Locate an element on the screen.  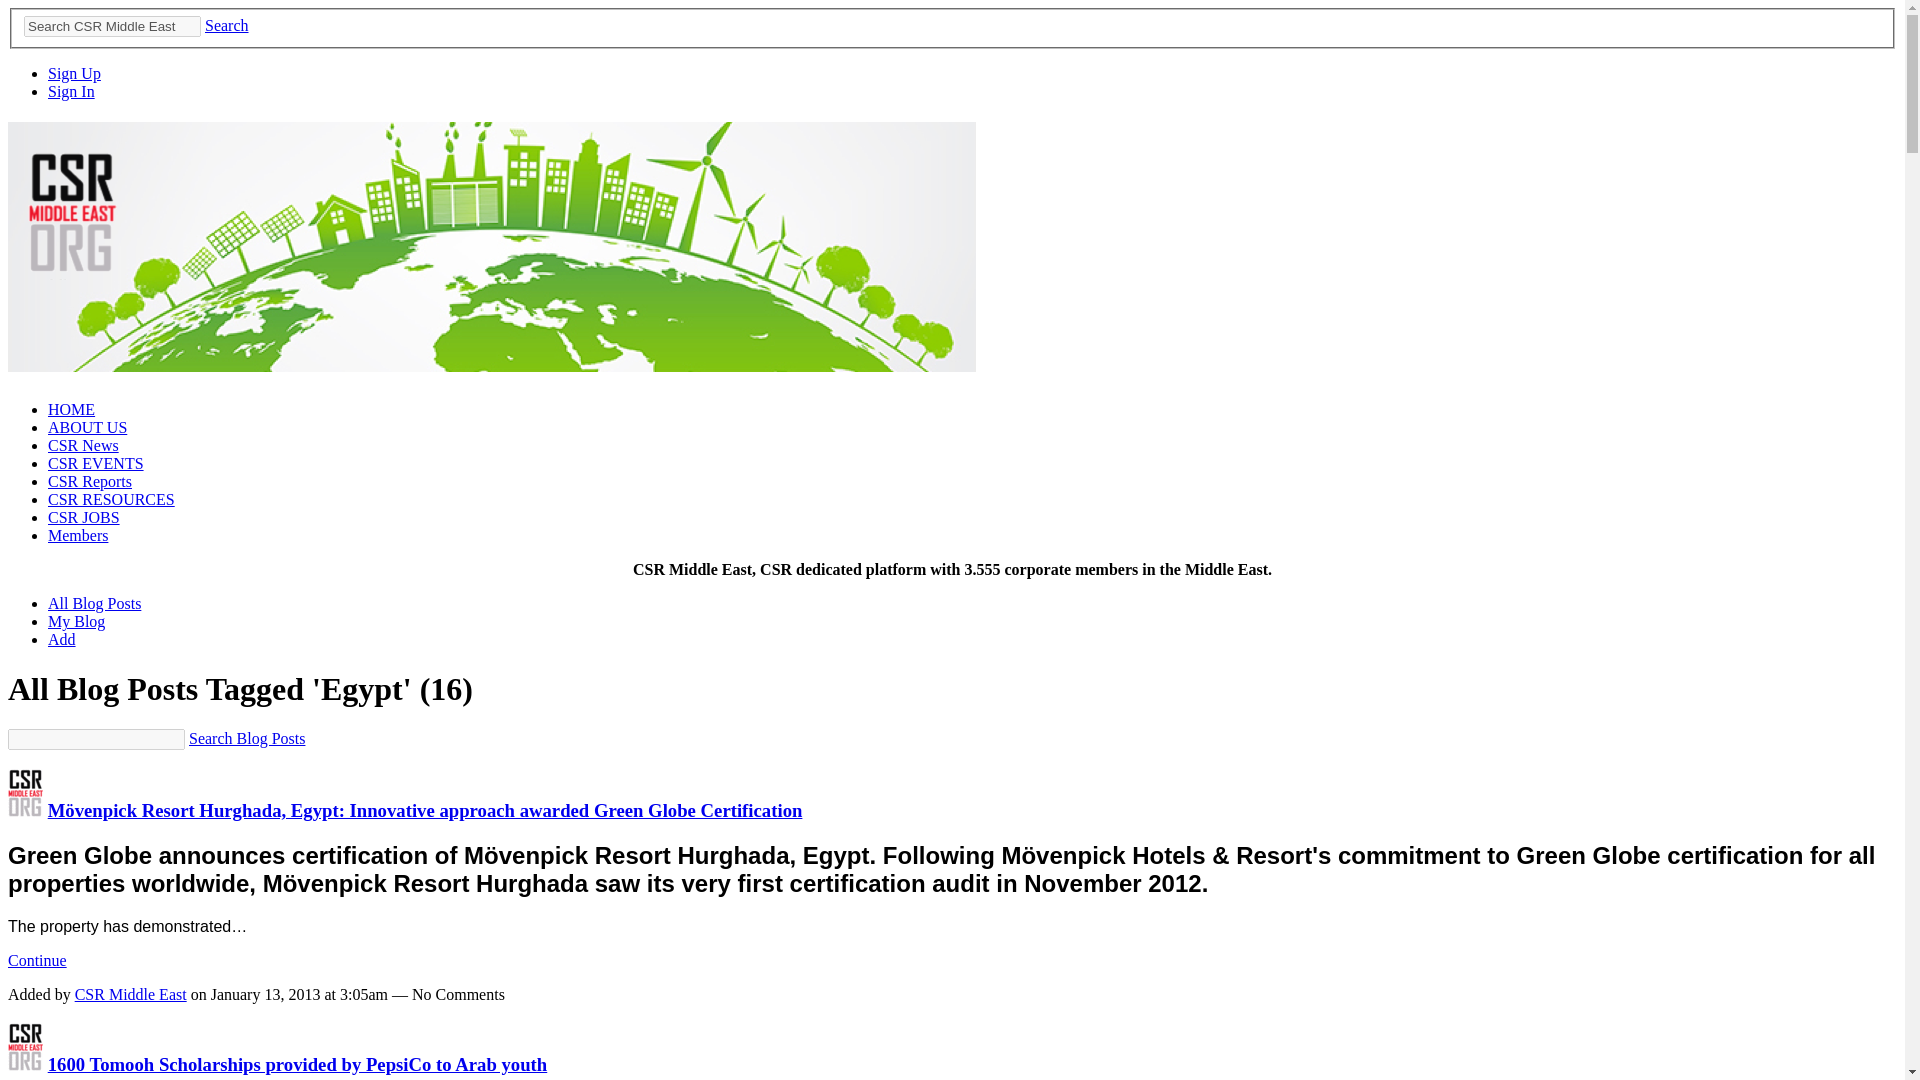
HOME is located at coordinates (71, 408).